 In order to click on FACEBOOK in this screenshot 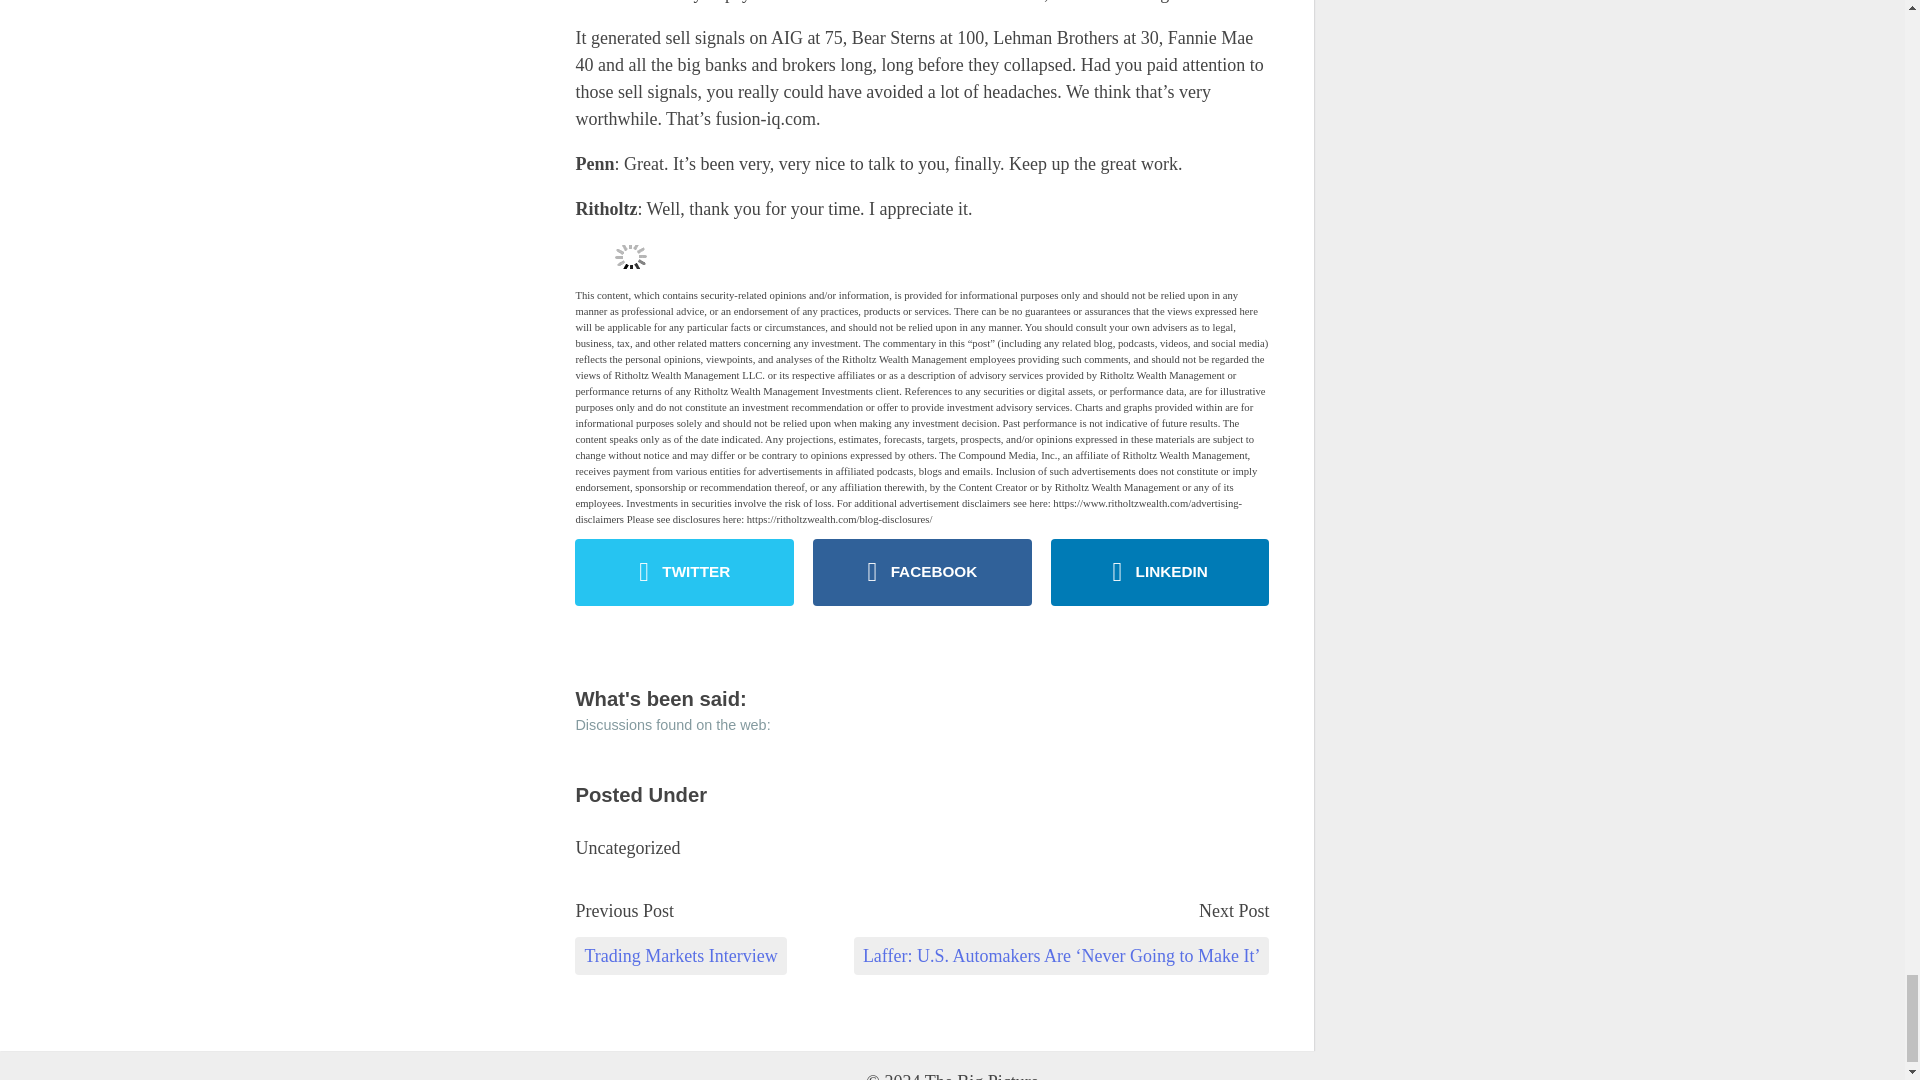, I will do `click(922, 572)`.